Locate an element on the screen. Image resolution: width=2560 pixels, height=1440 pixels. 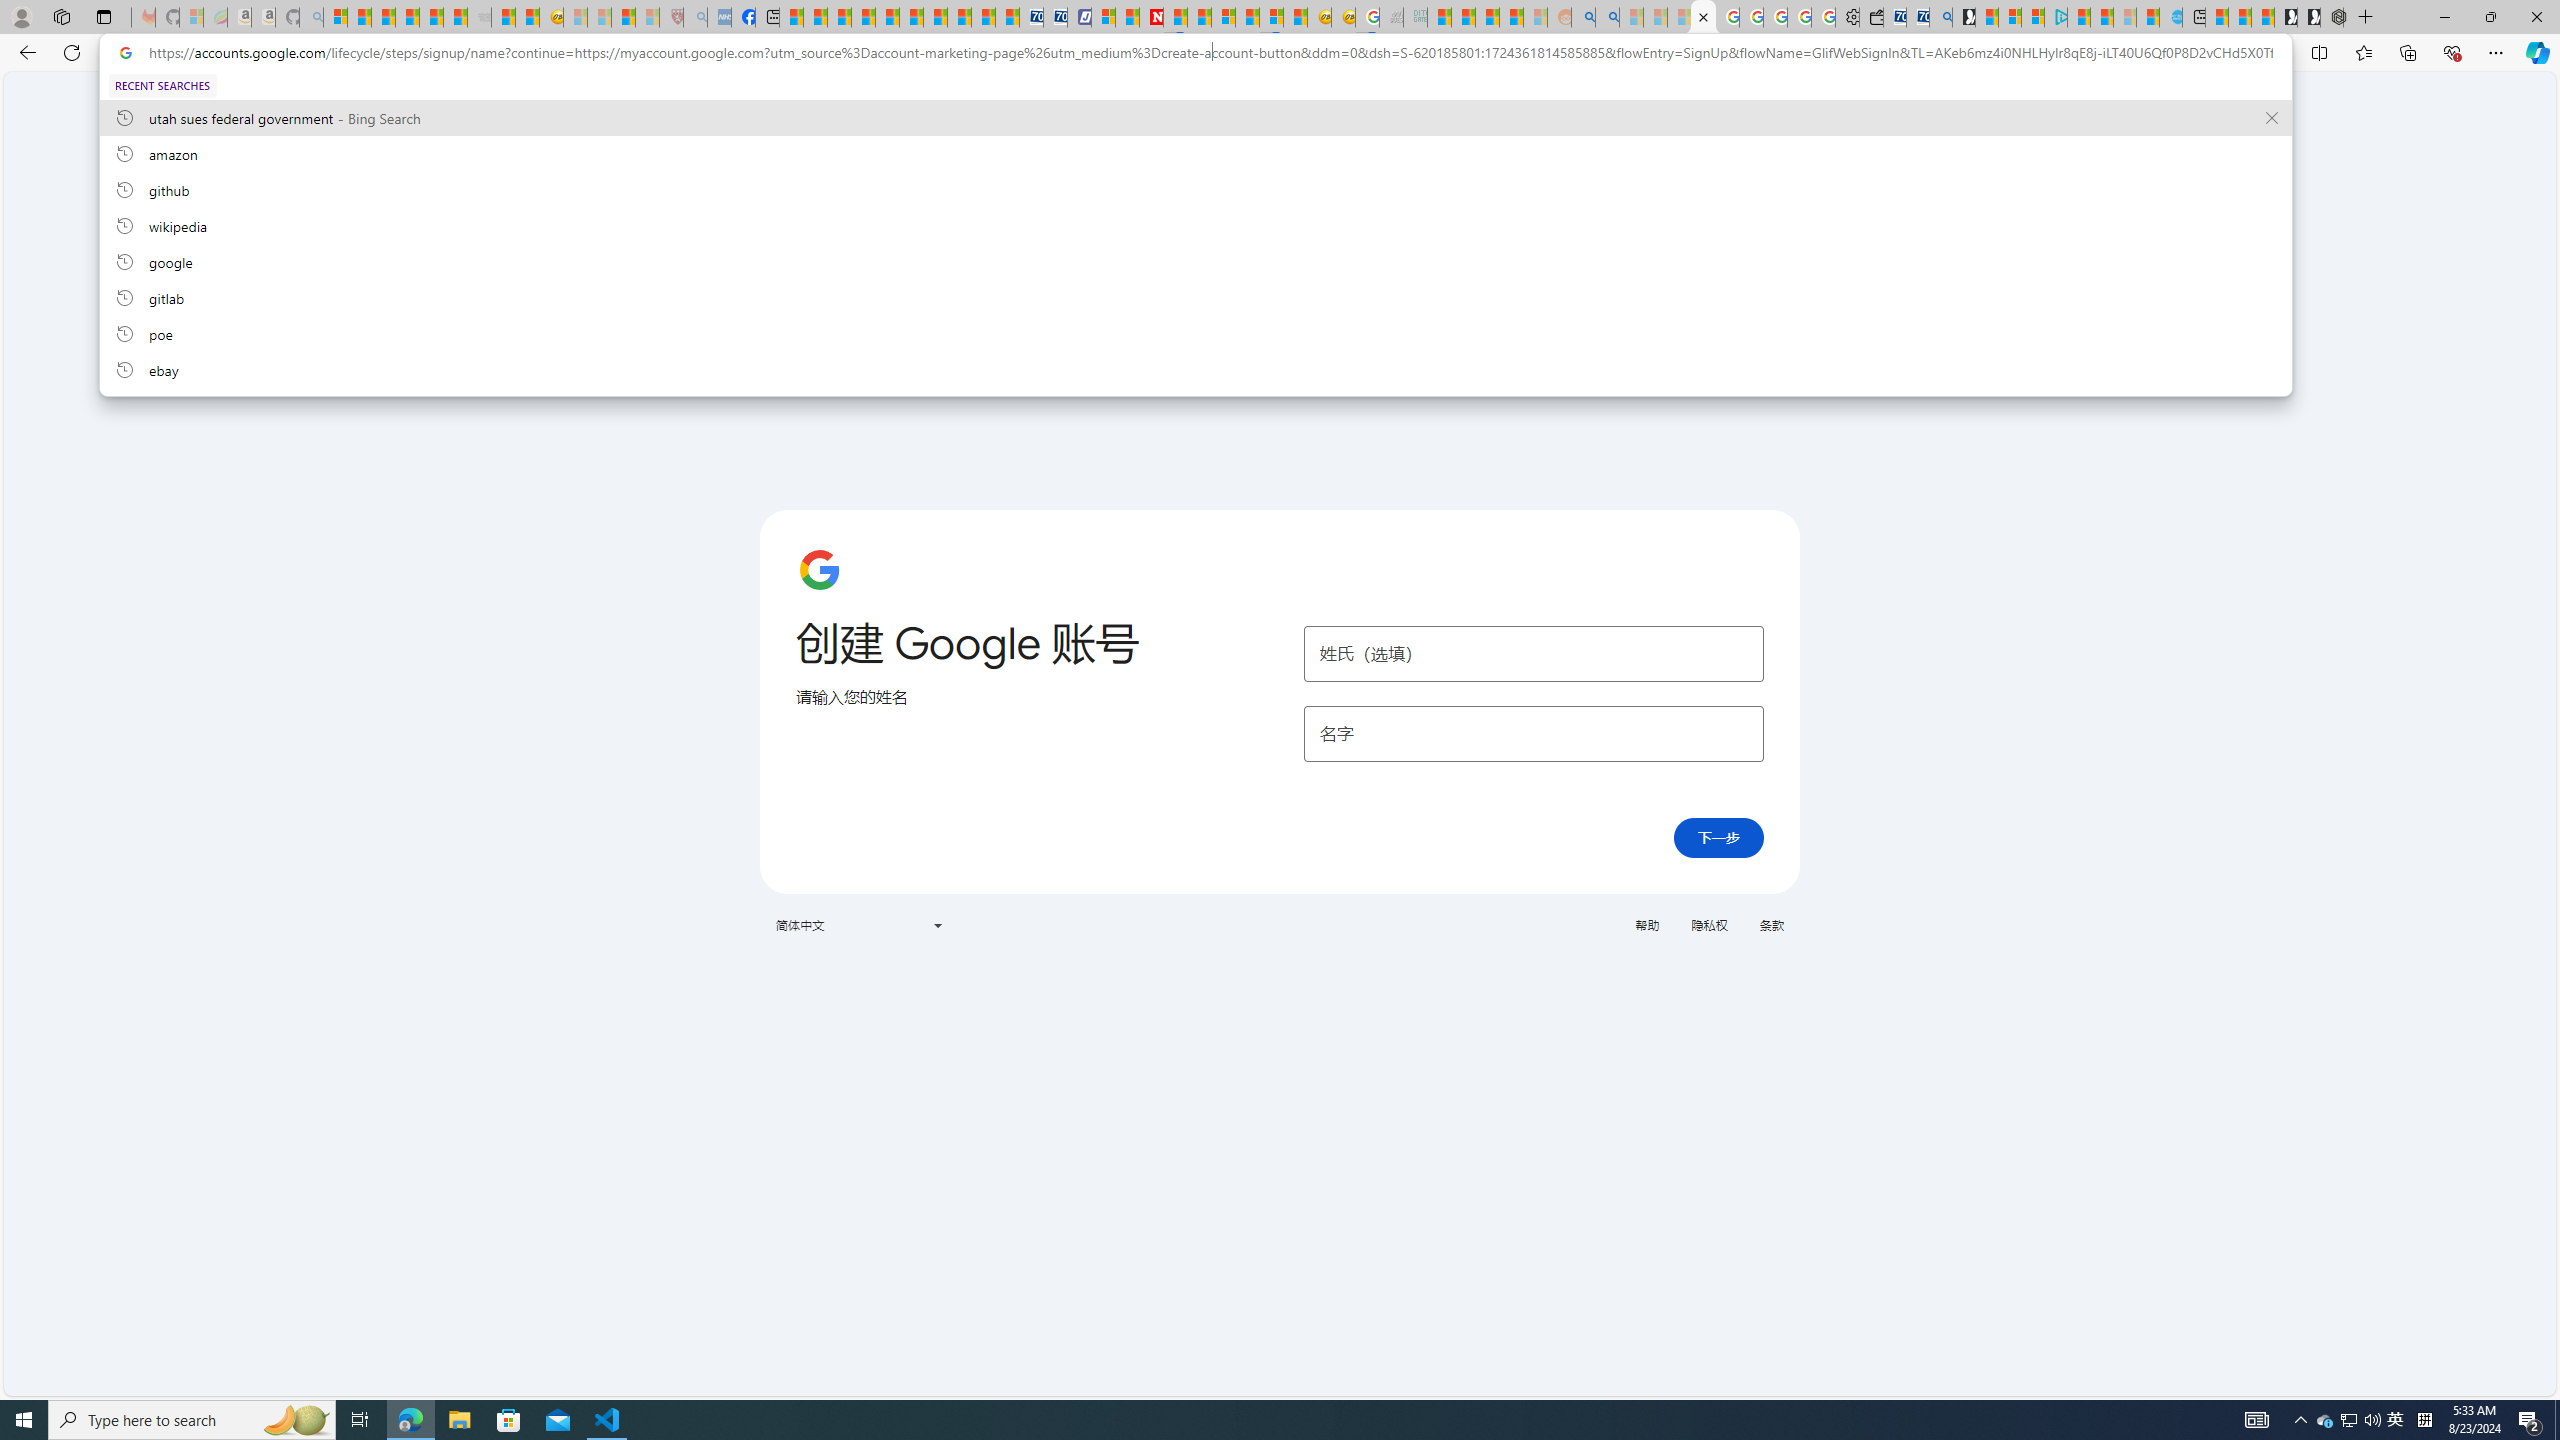
Wallet is located at coordinates (1870, 17).